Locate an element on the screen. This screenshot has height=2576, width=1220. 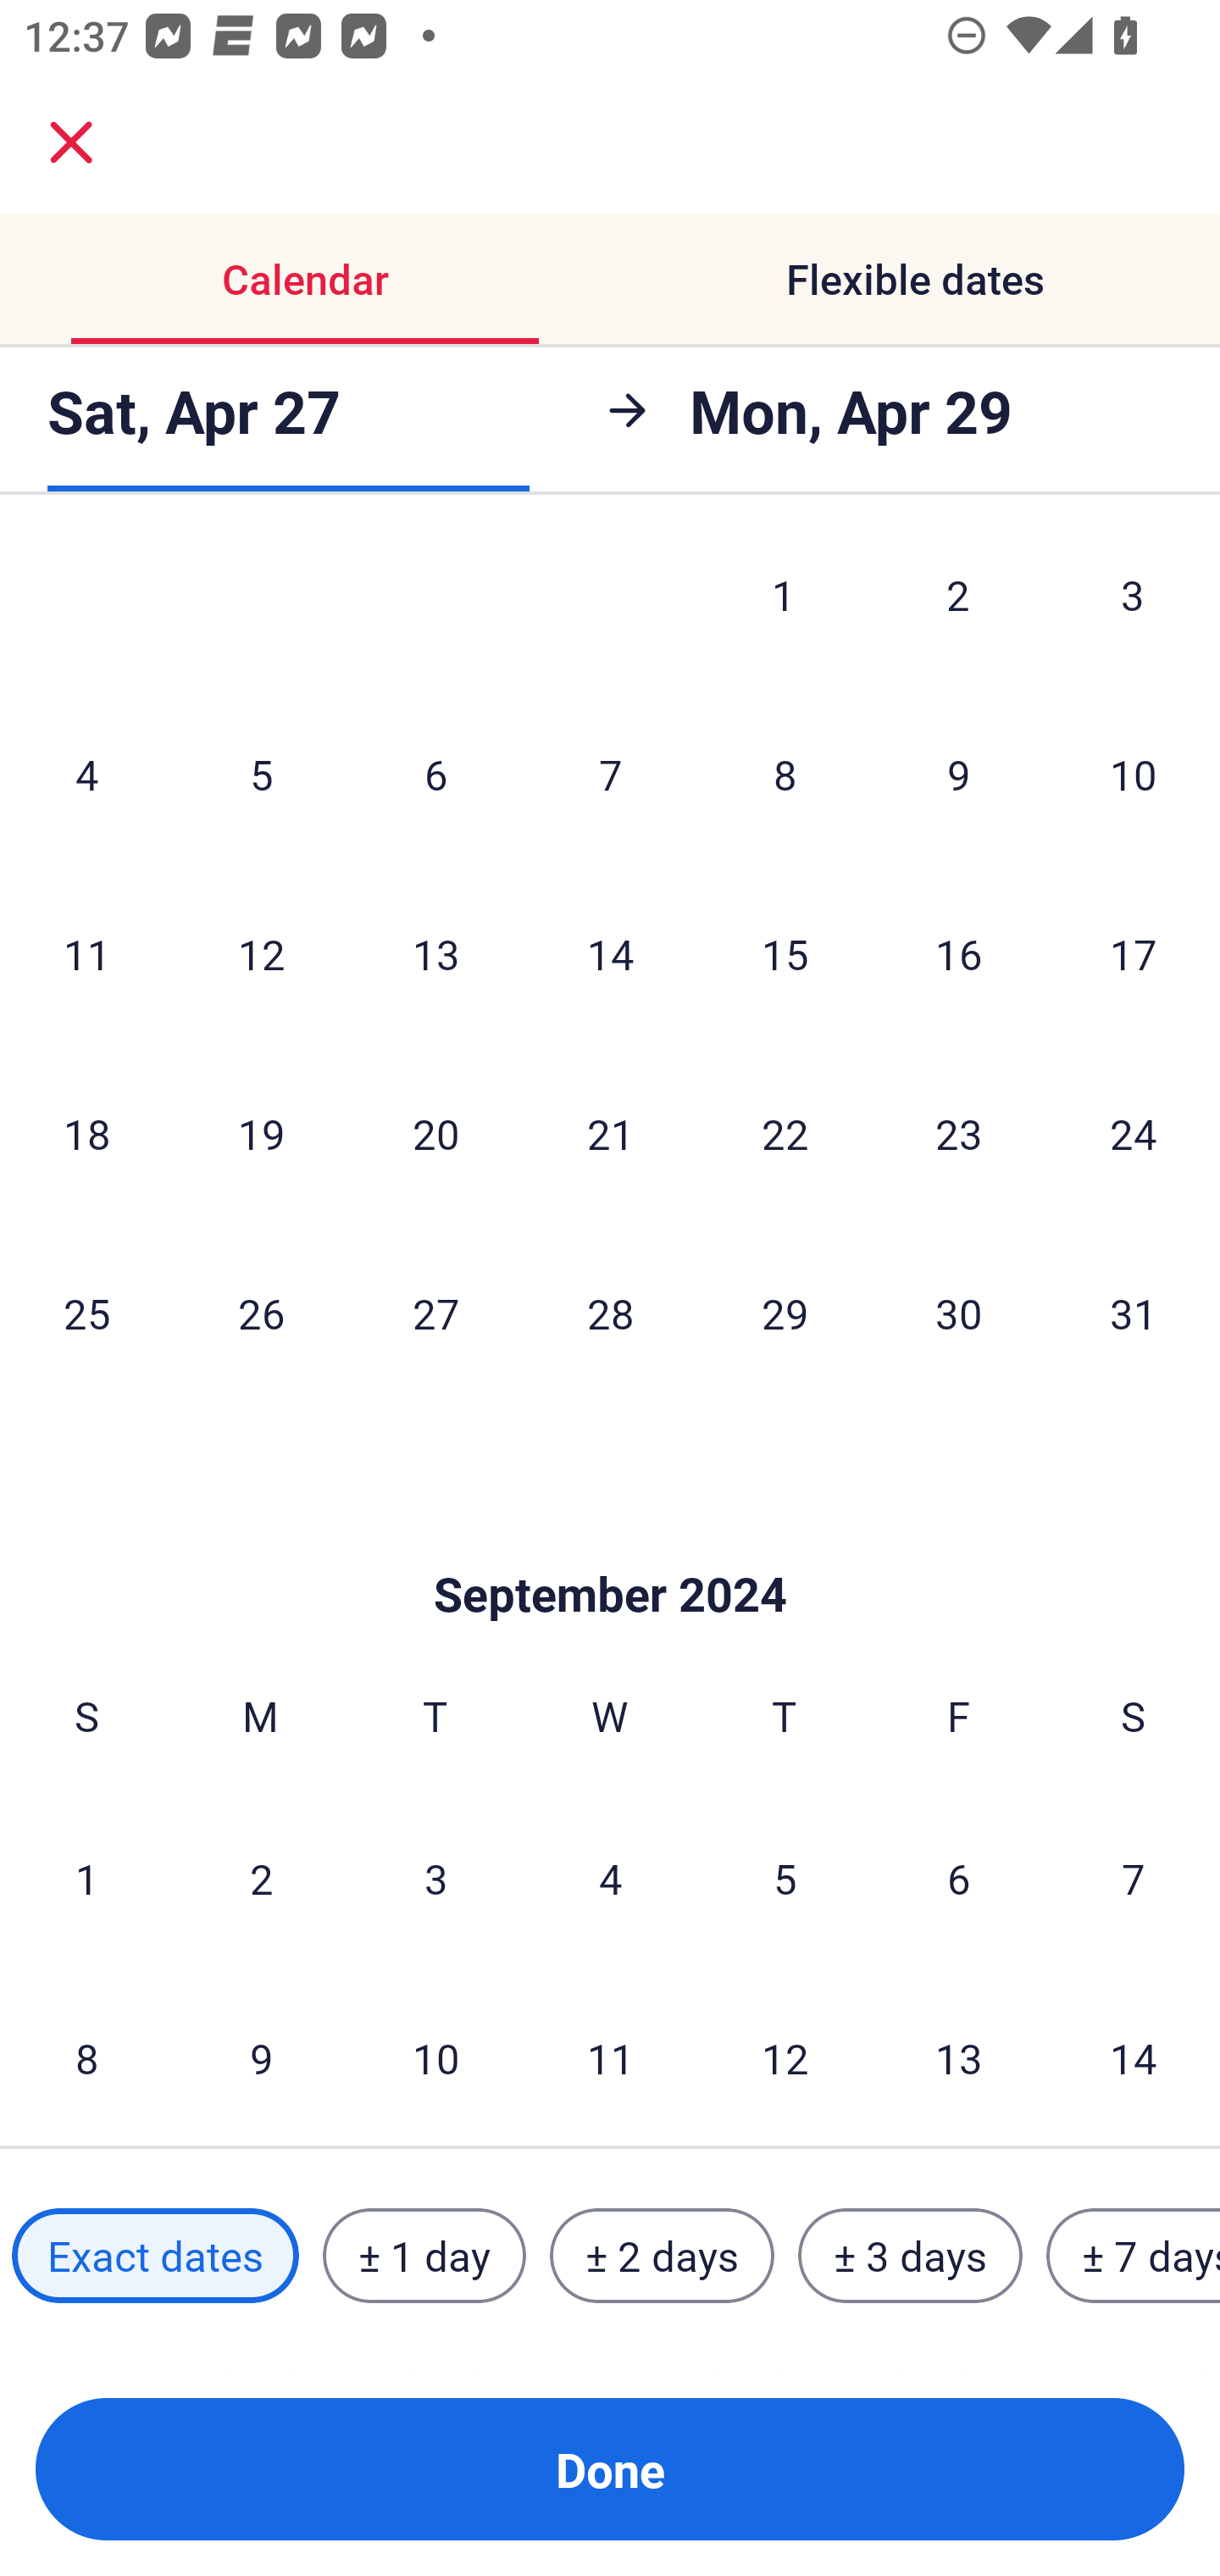
8 Sunday, September 8, 2024 is located at coordinates (86, 2057).